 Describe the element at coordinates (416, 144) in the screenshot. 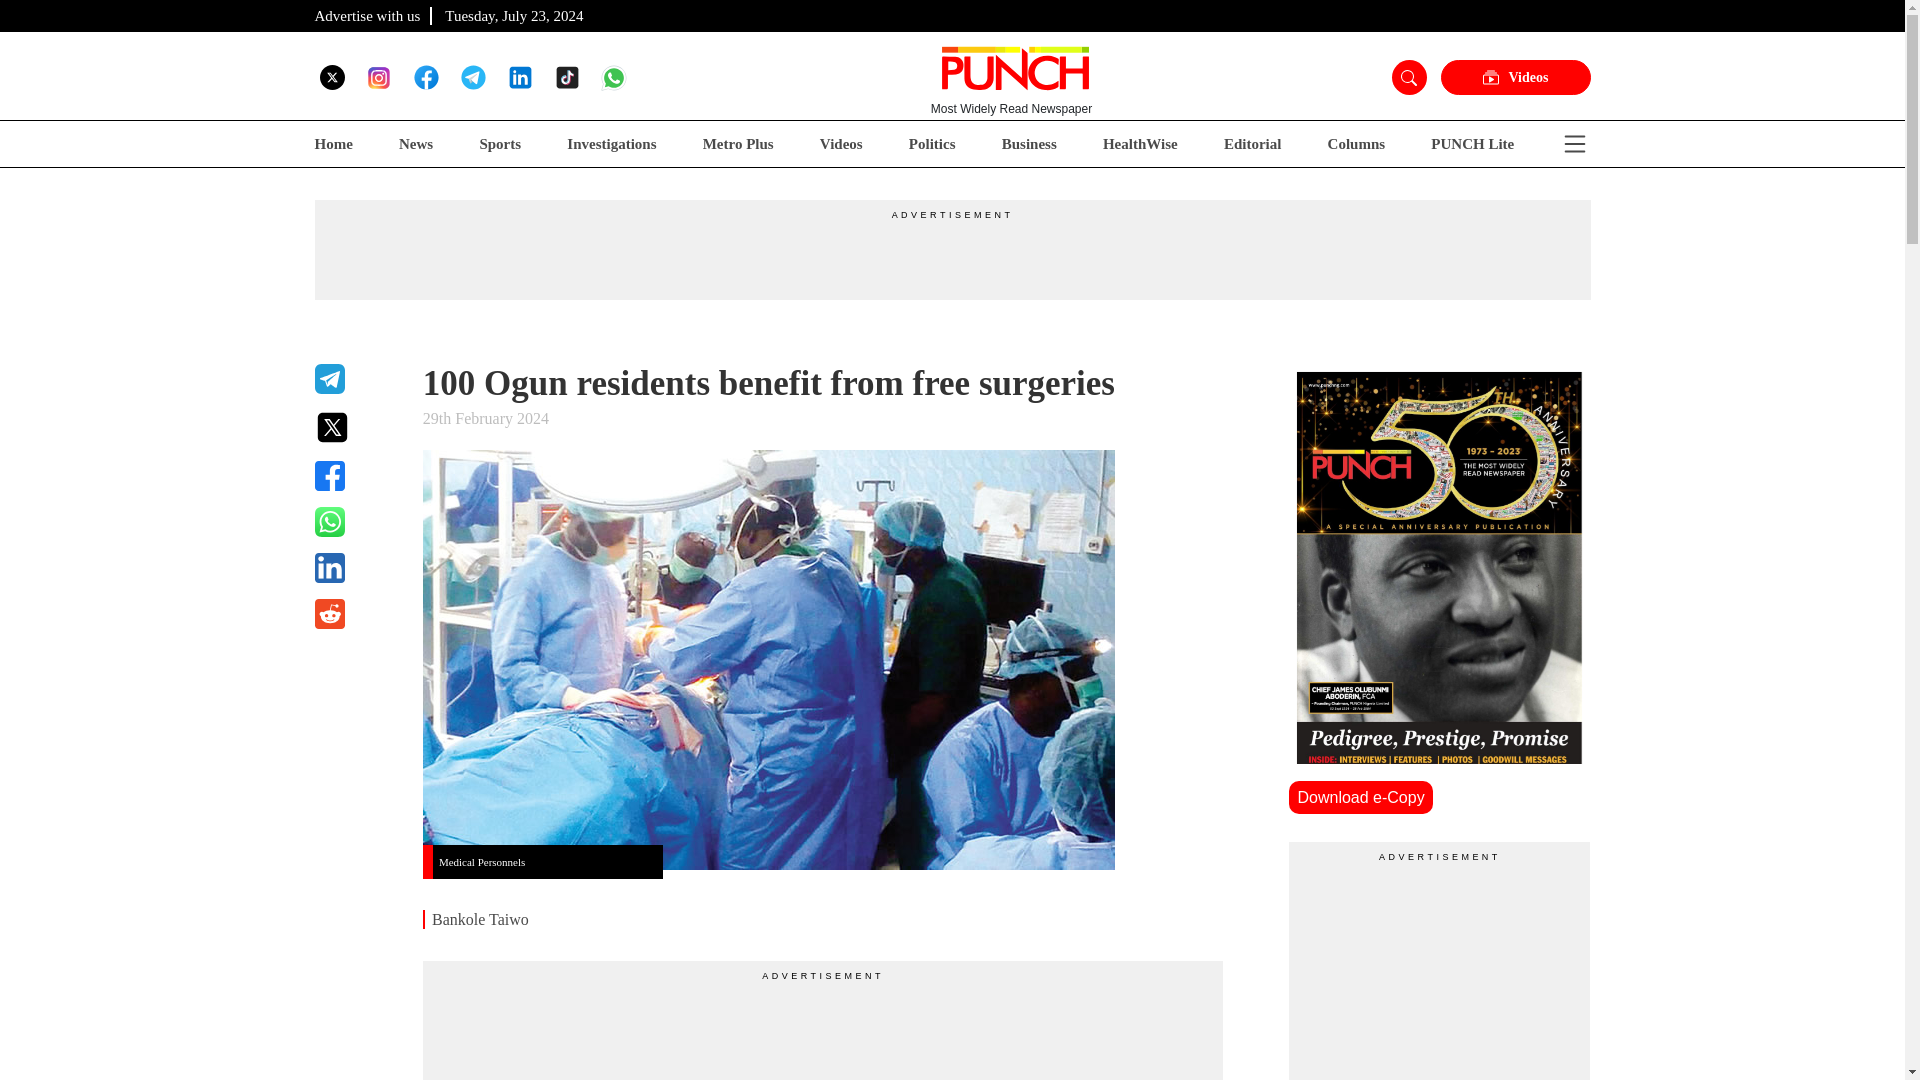

I see `News` at that location.